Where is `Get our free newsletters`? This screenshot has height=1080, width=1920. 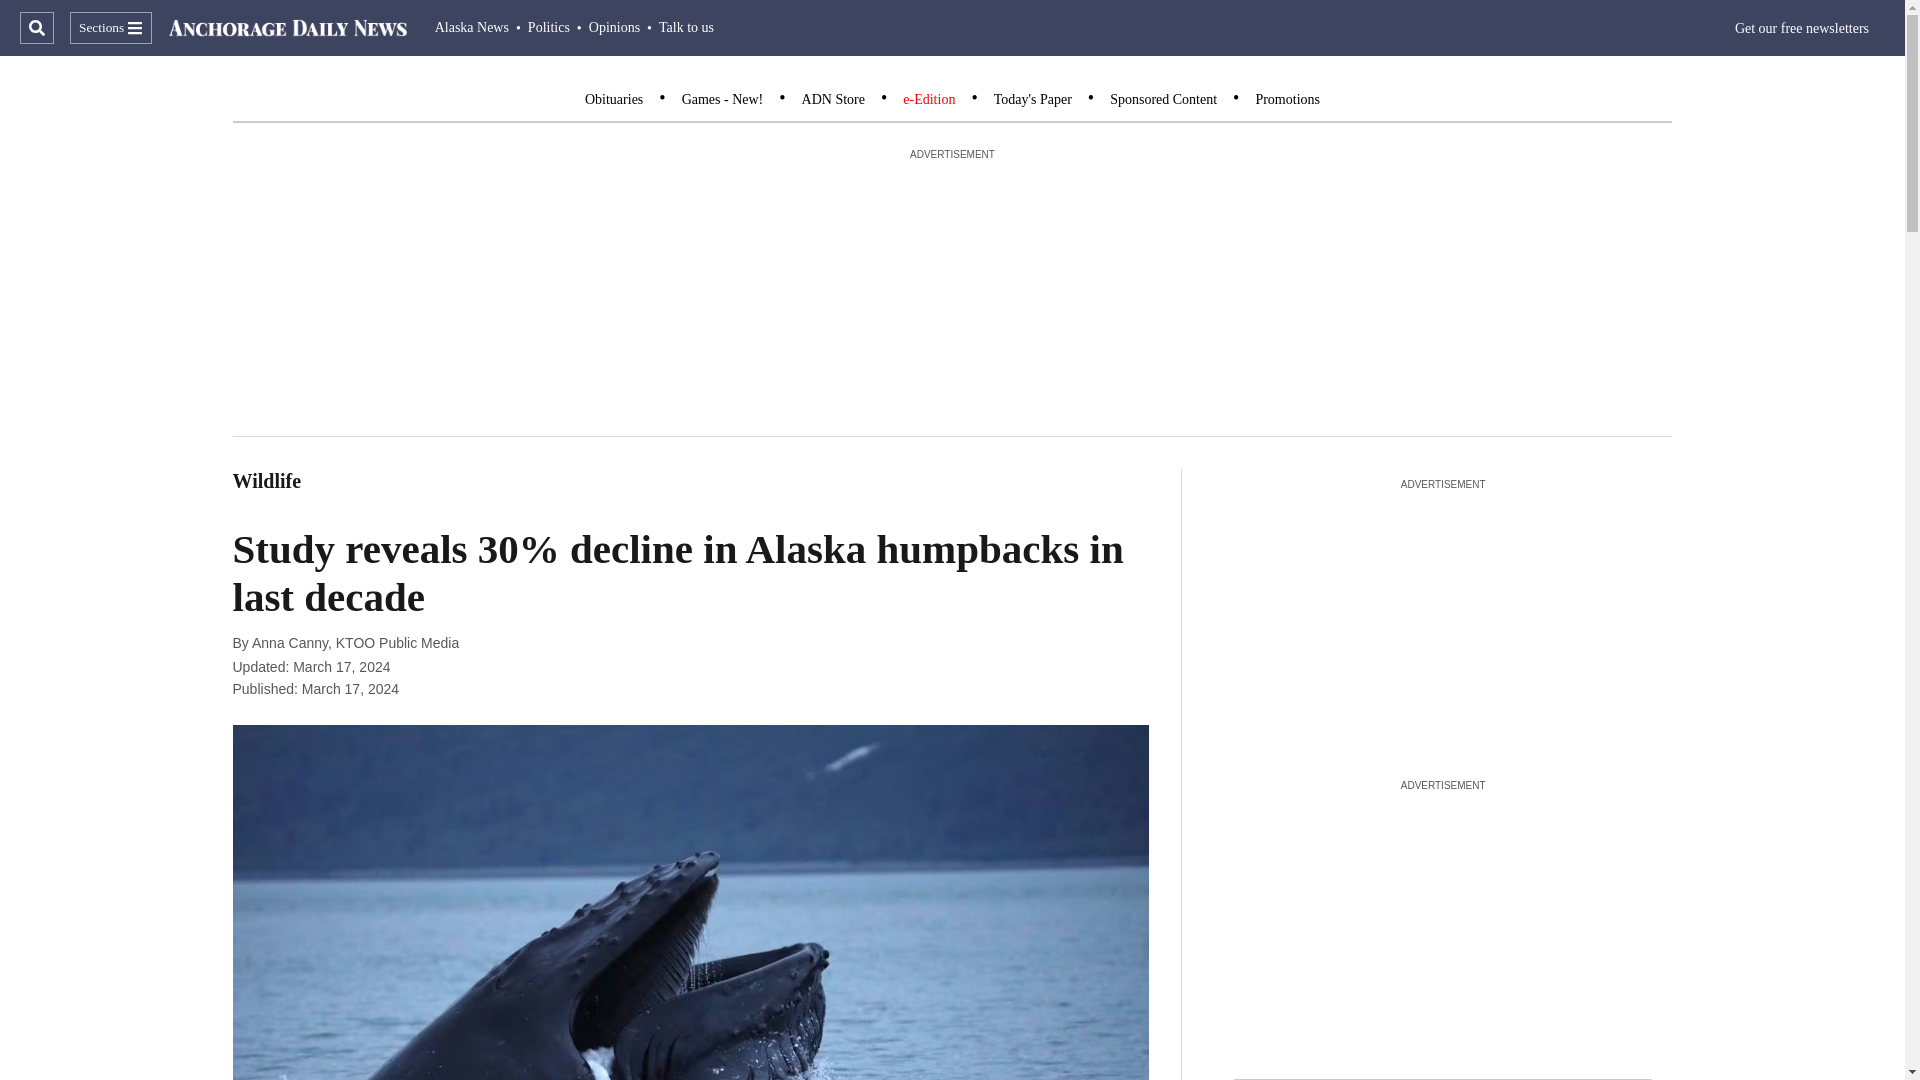
Get our free newsletters is located at coordinates (1802, 28).